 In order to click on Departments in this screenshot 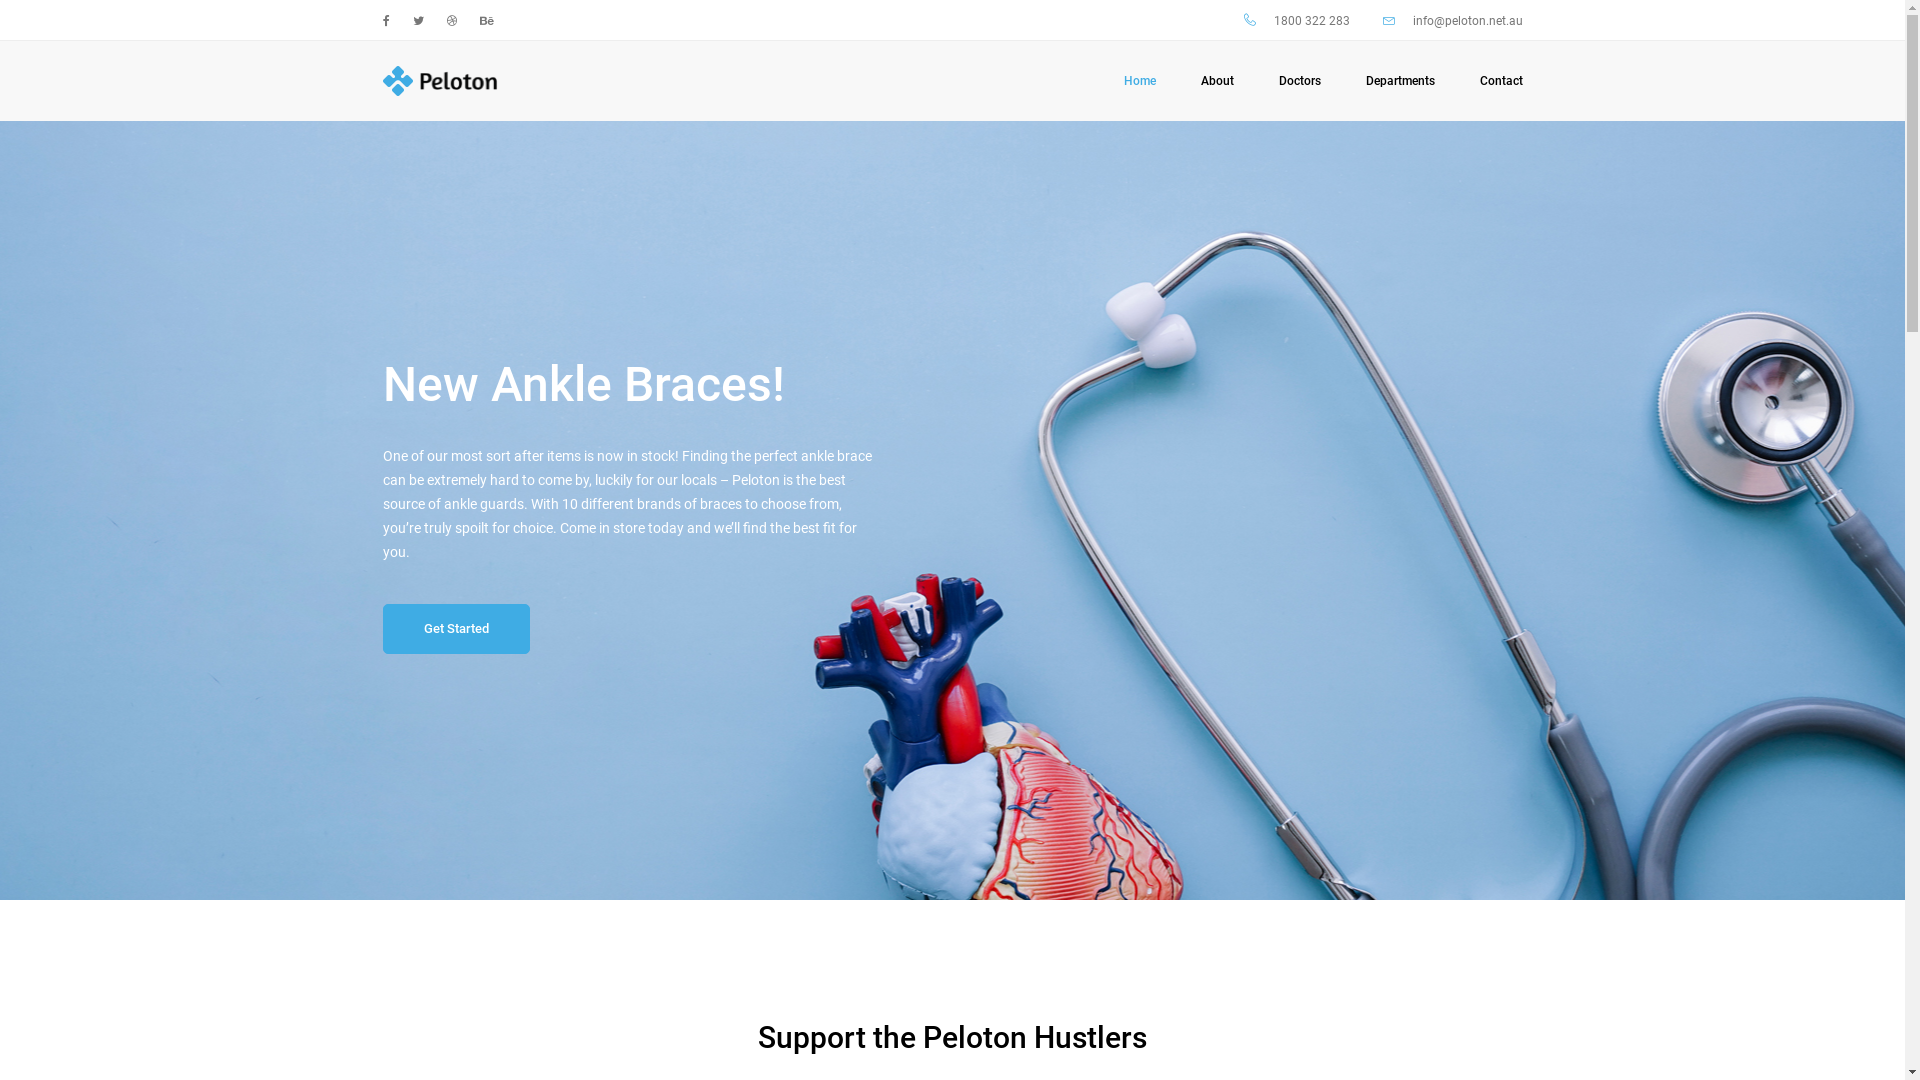, I will do `click(1400, 81)`.